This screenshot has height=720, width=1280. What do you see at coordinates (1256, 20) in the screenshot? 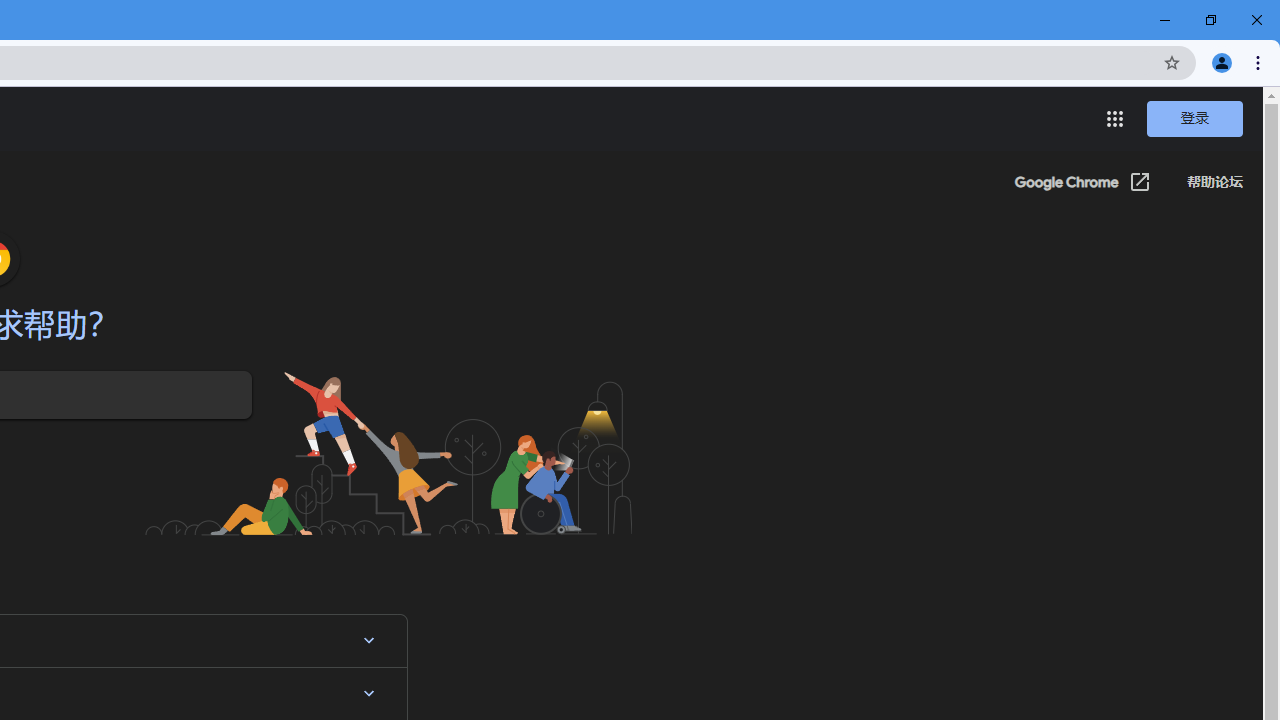
I see `Close` at bounding box center [1256, 20].